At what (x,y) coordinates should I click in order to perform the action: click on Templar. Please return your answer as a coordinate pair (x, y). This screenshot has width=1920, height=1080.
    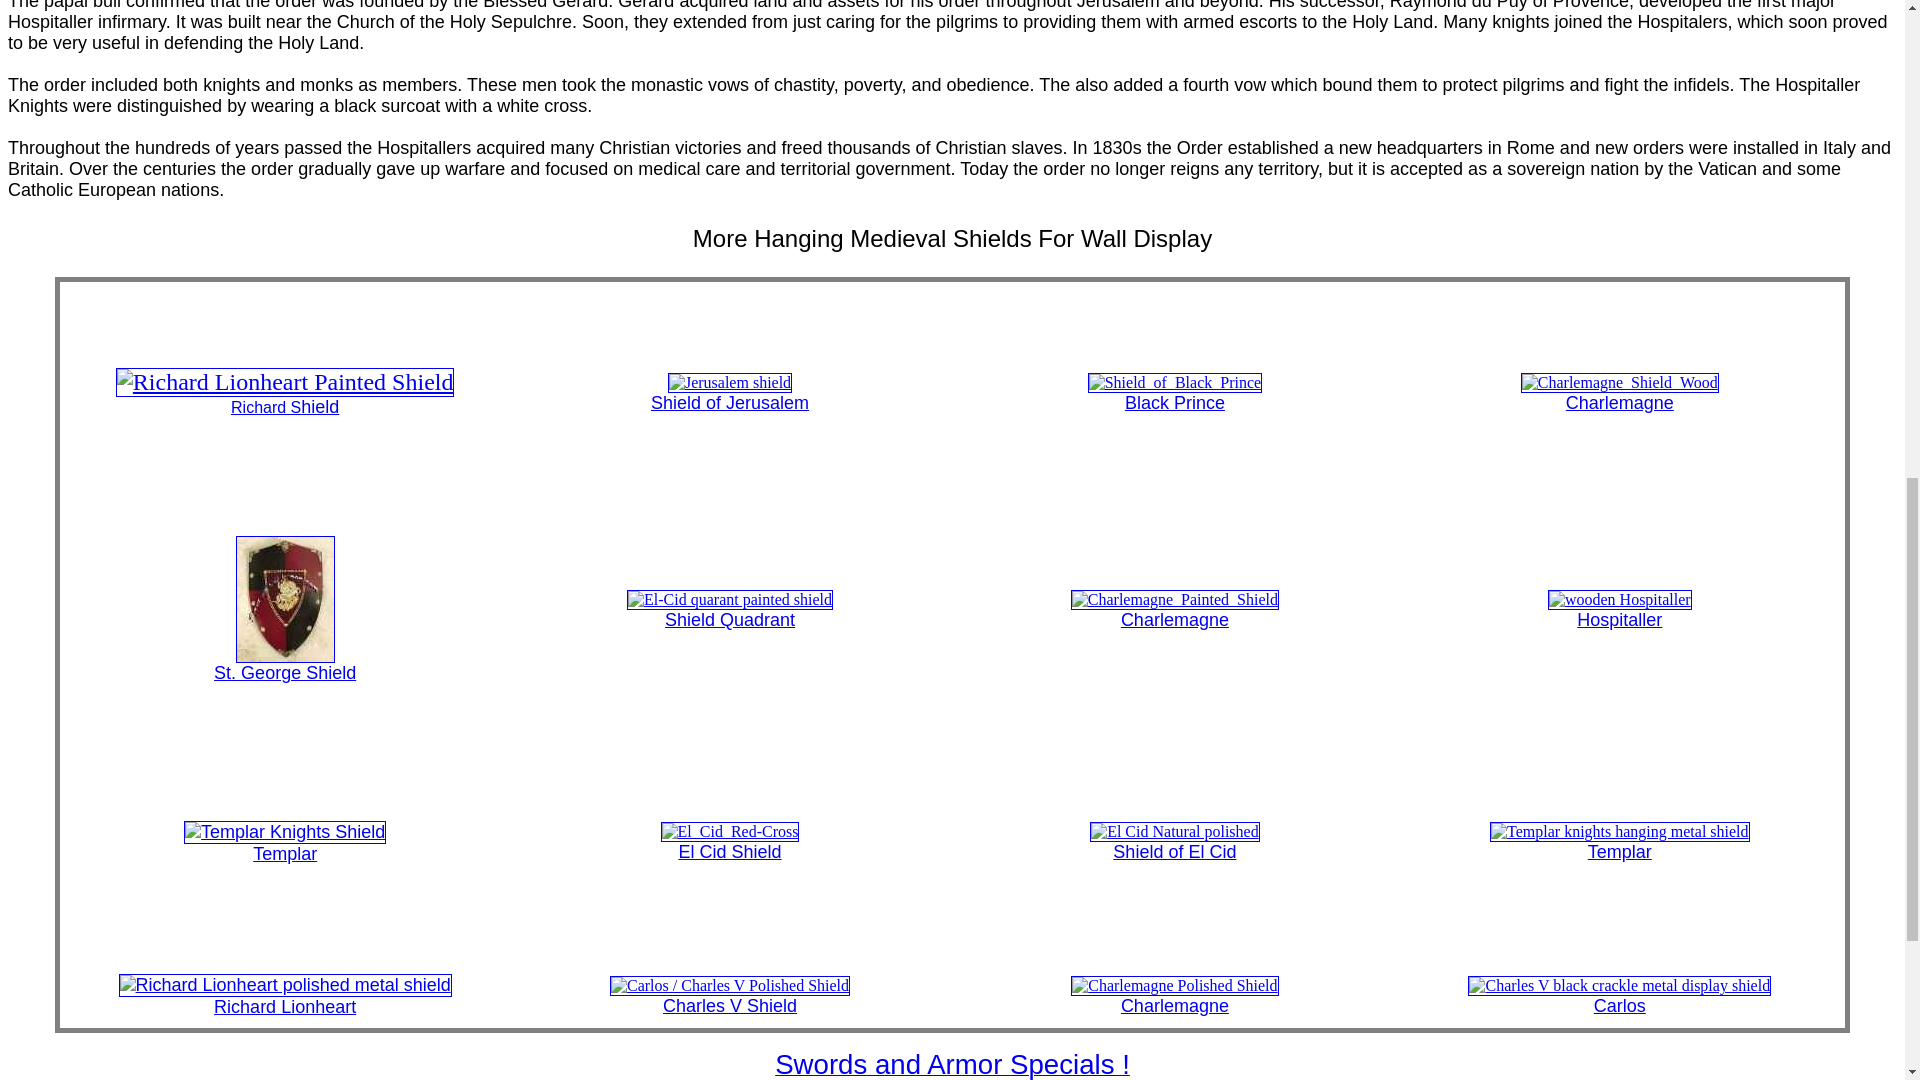
    Looking at the image, I should click on (284, 842).